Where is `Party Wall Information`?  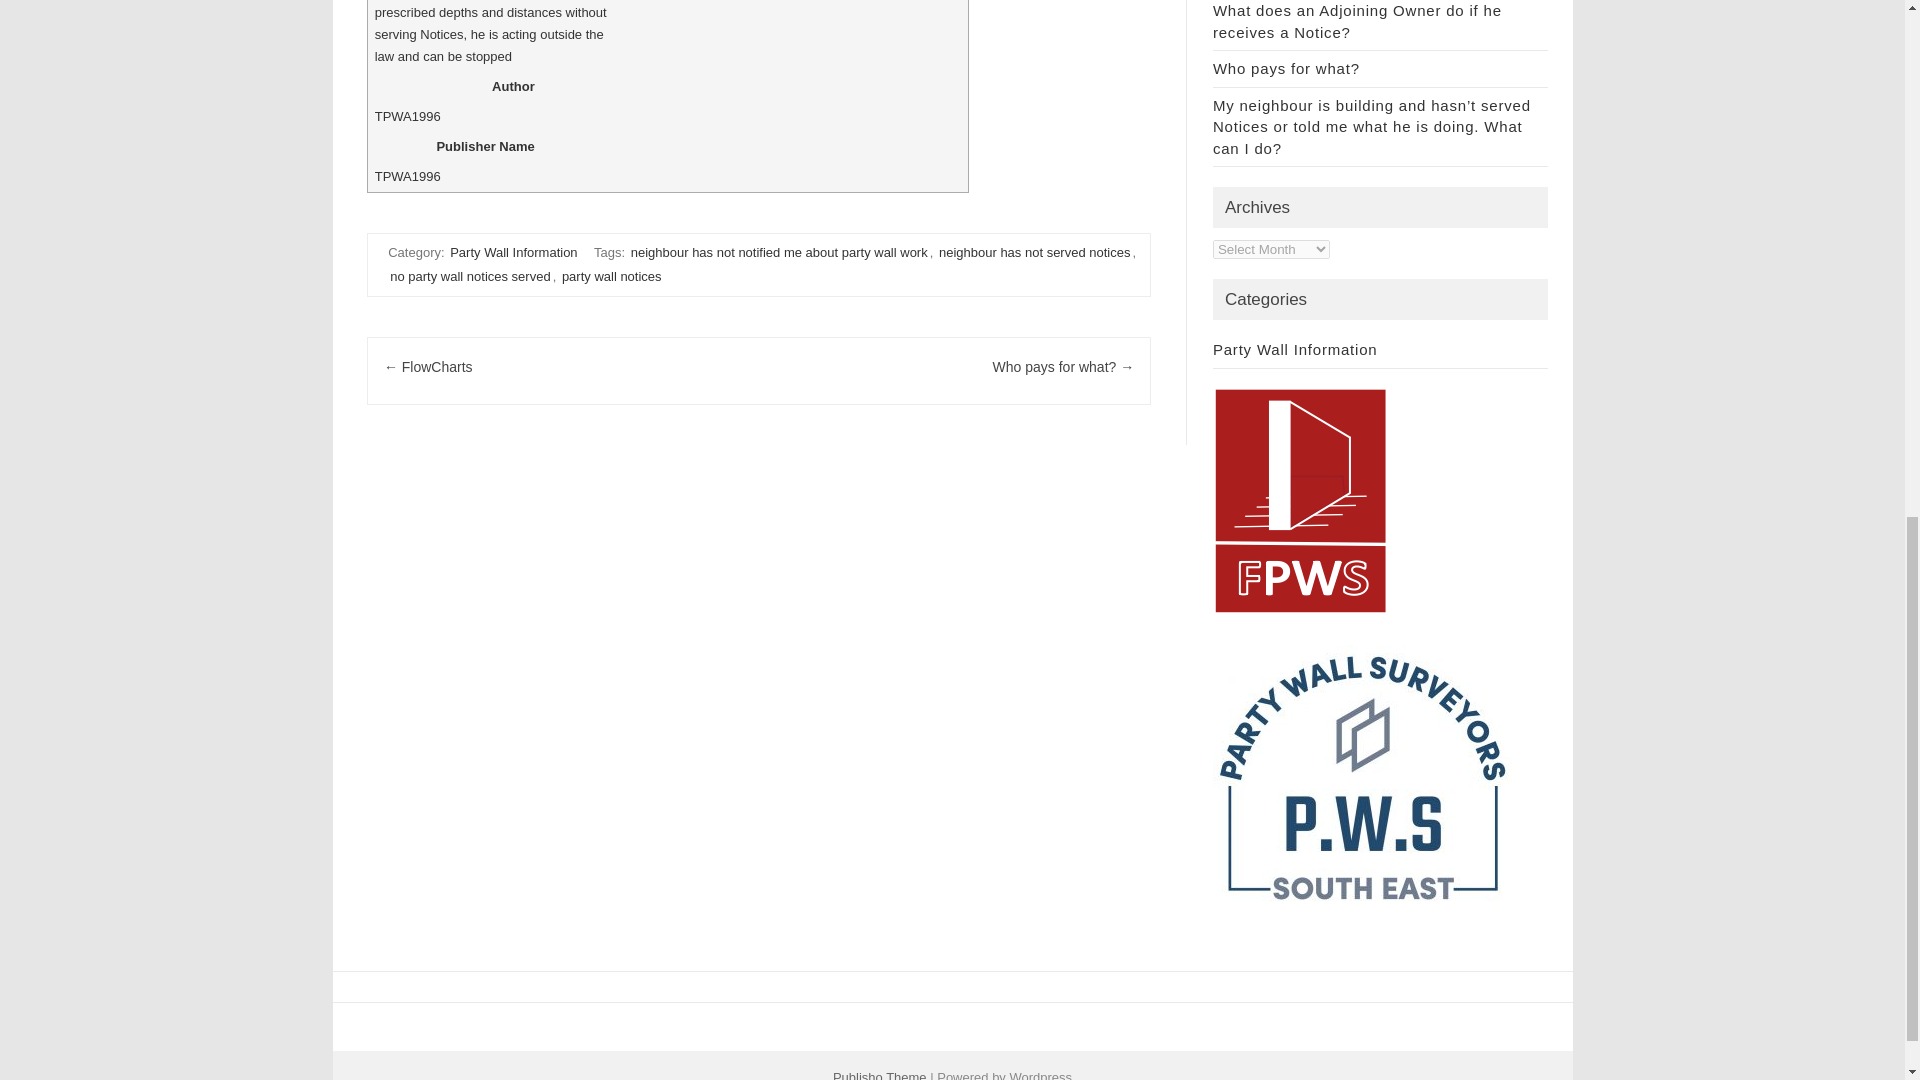 Party Wall Information is located at coordinates (513, 252).